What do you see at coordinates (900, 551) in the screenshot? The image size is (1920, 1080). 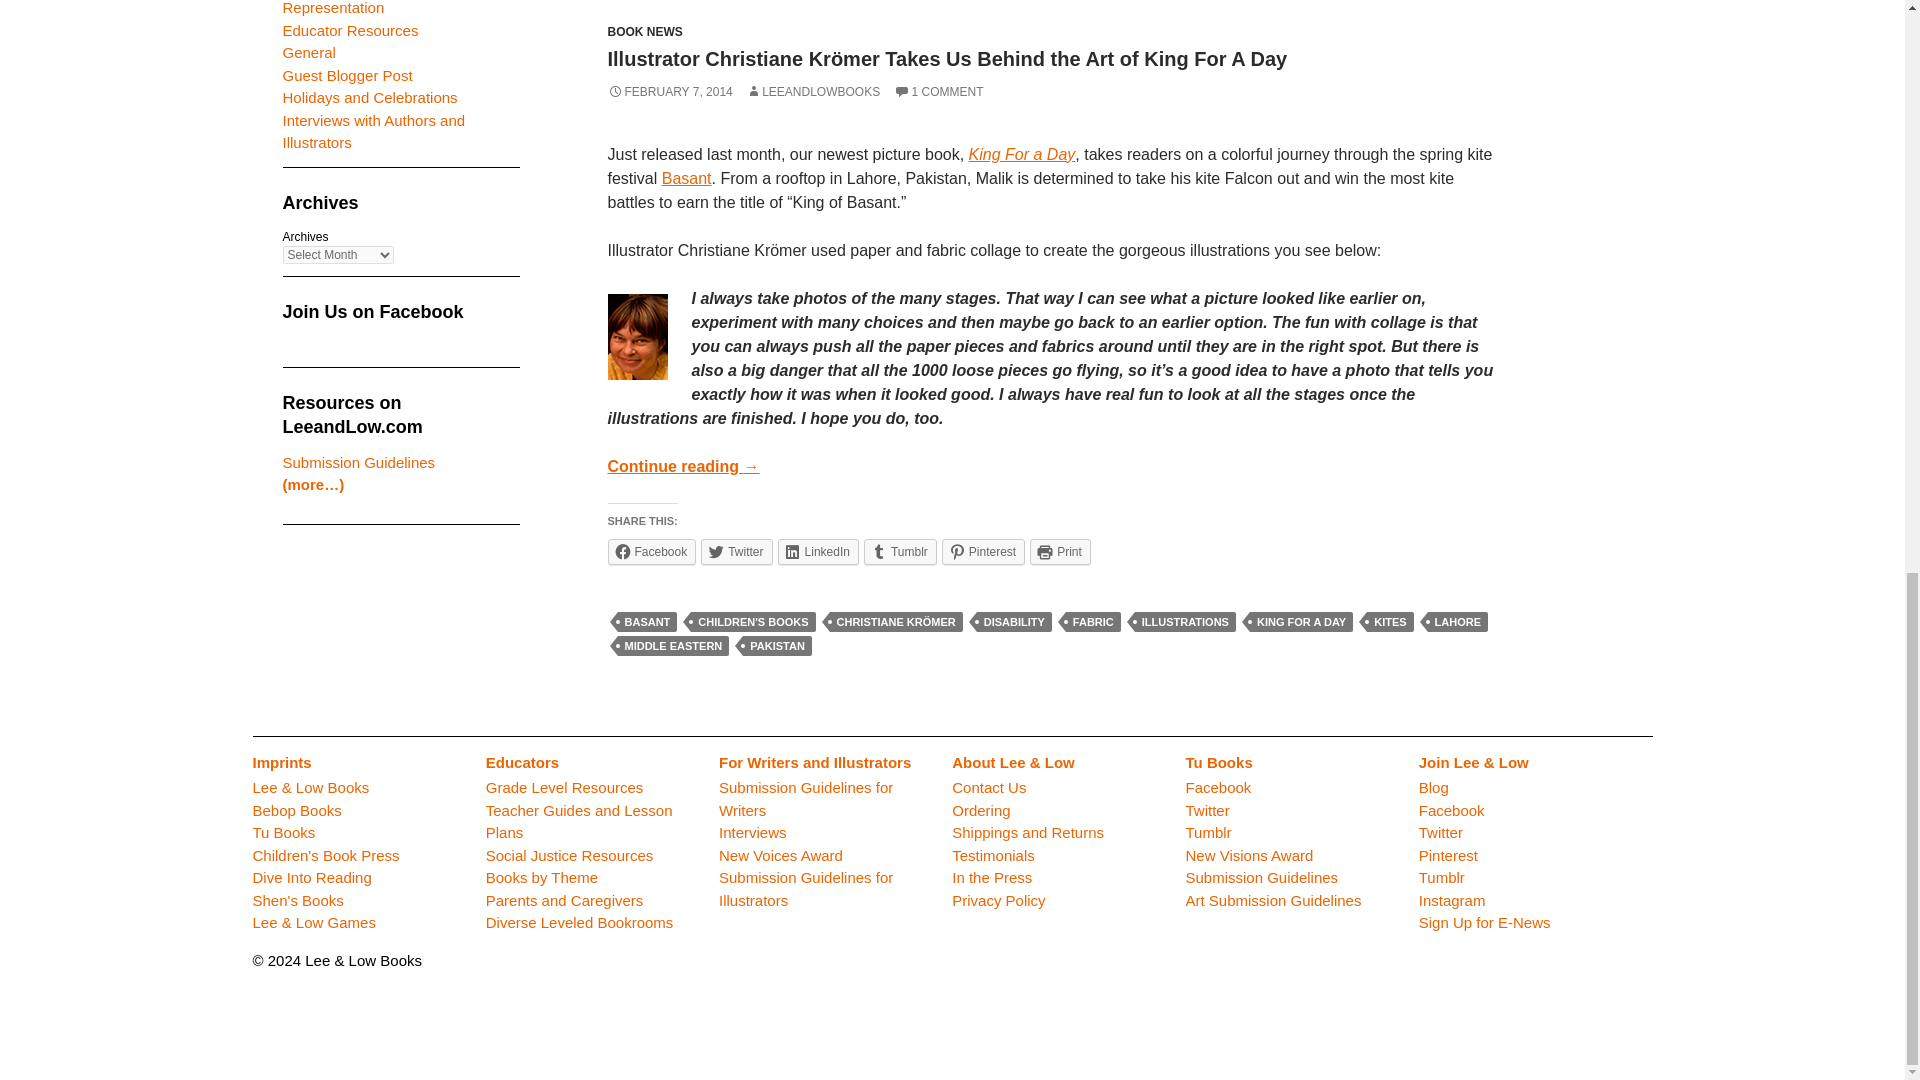 I see `Click to share on Tumblr` at bounding box center [900, 551].